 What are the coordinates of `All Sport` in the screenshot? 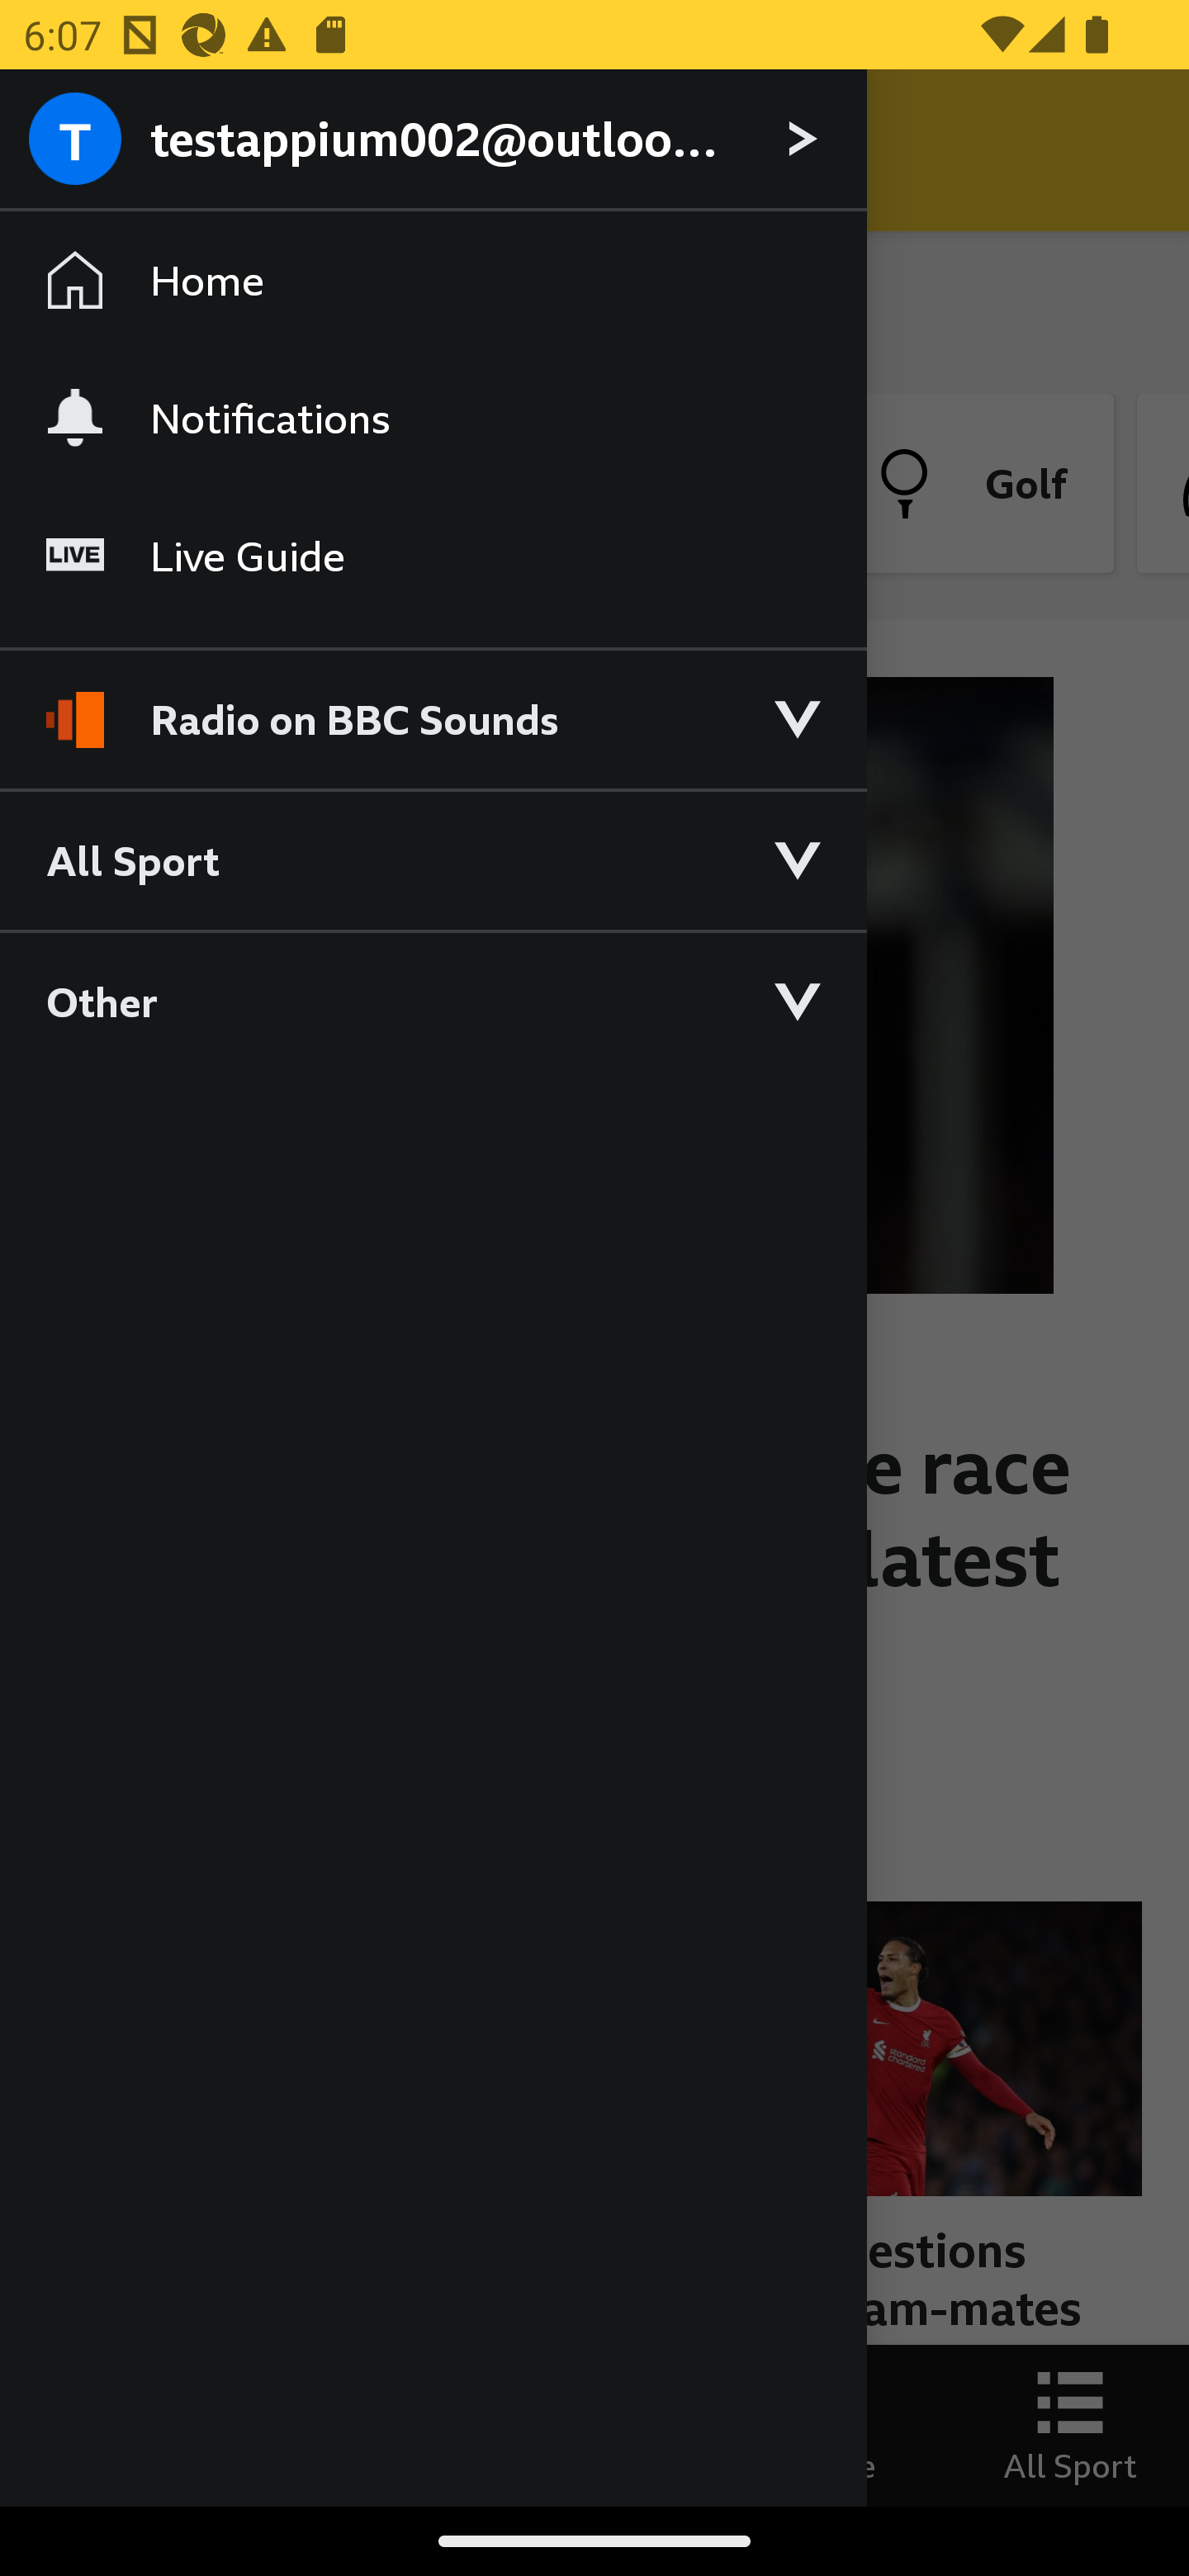 It's located at (433, 859).